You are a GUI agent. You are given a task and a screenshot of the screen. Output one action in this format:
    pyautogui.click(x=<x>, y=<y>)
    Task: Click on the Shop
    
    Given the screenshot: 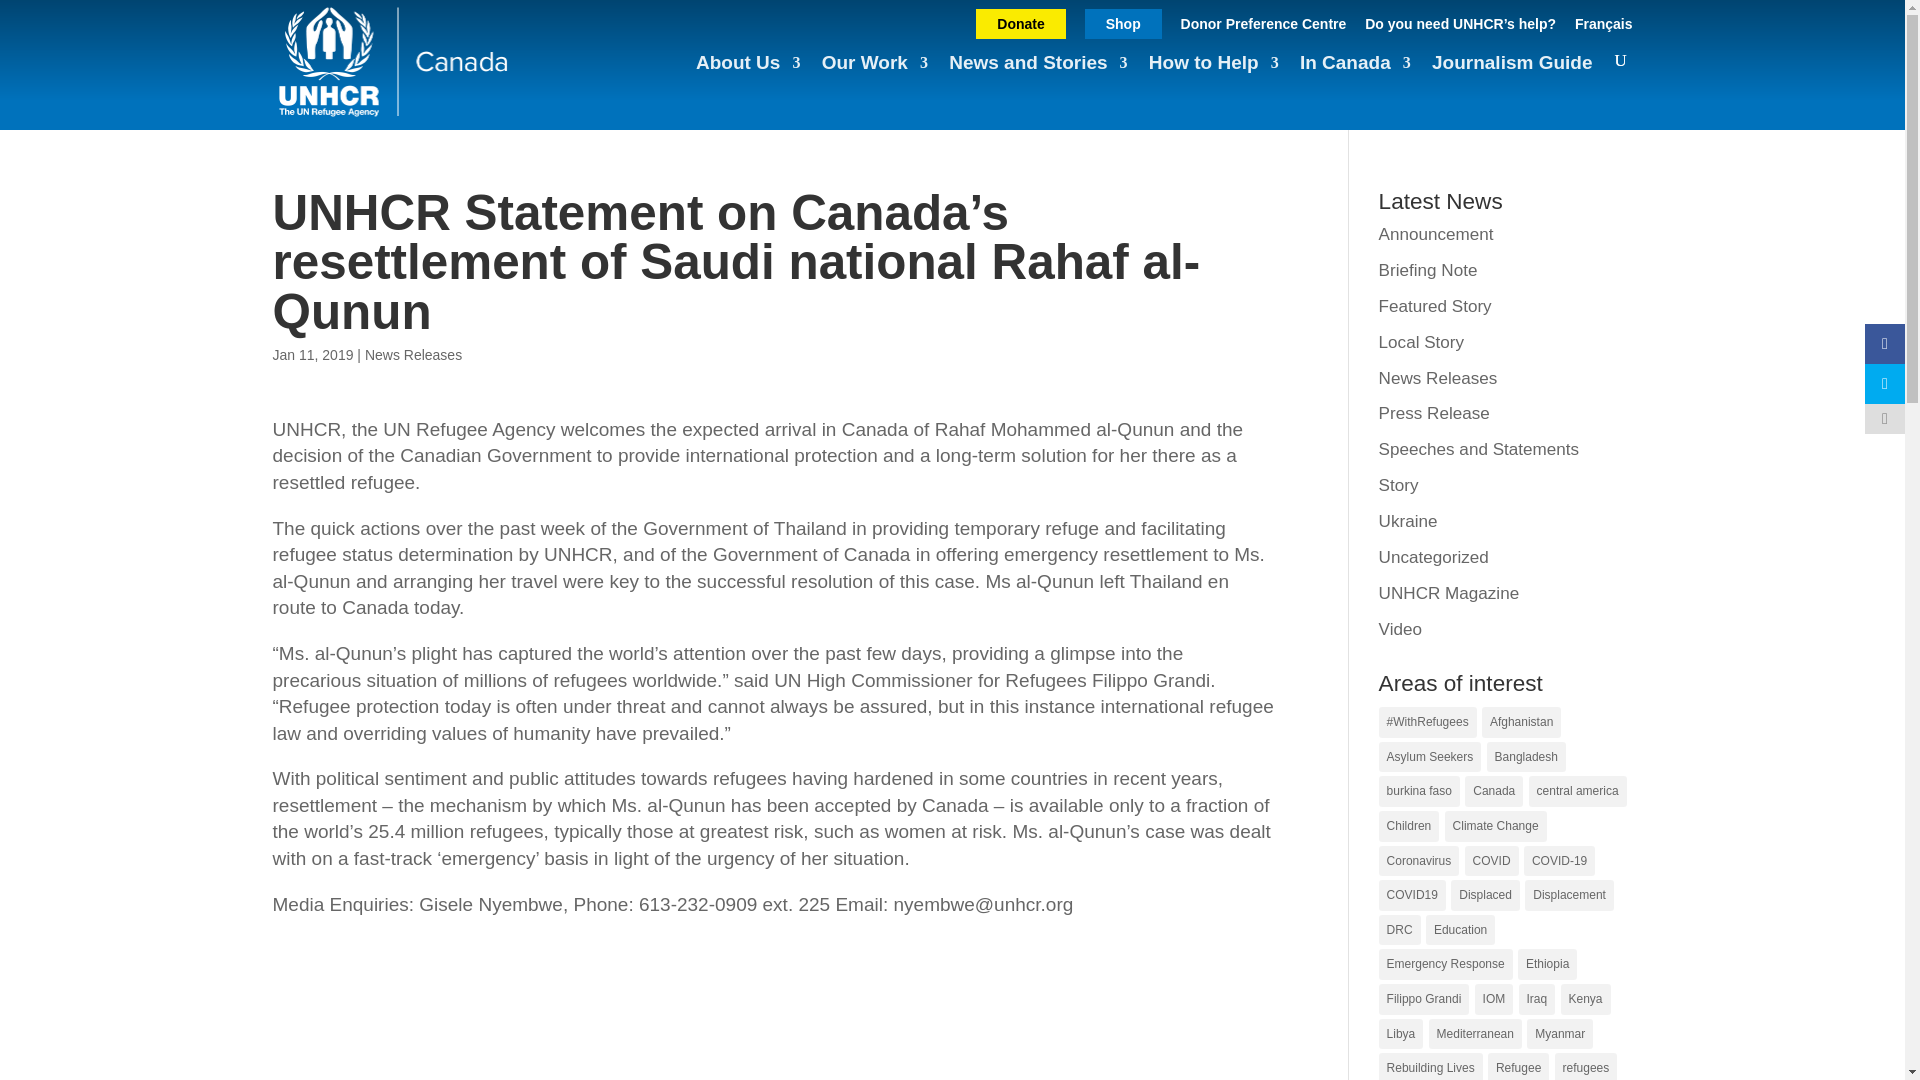 What is the action you would take?
    pyautogui.click(x=1122, y=23)
    